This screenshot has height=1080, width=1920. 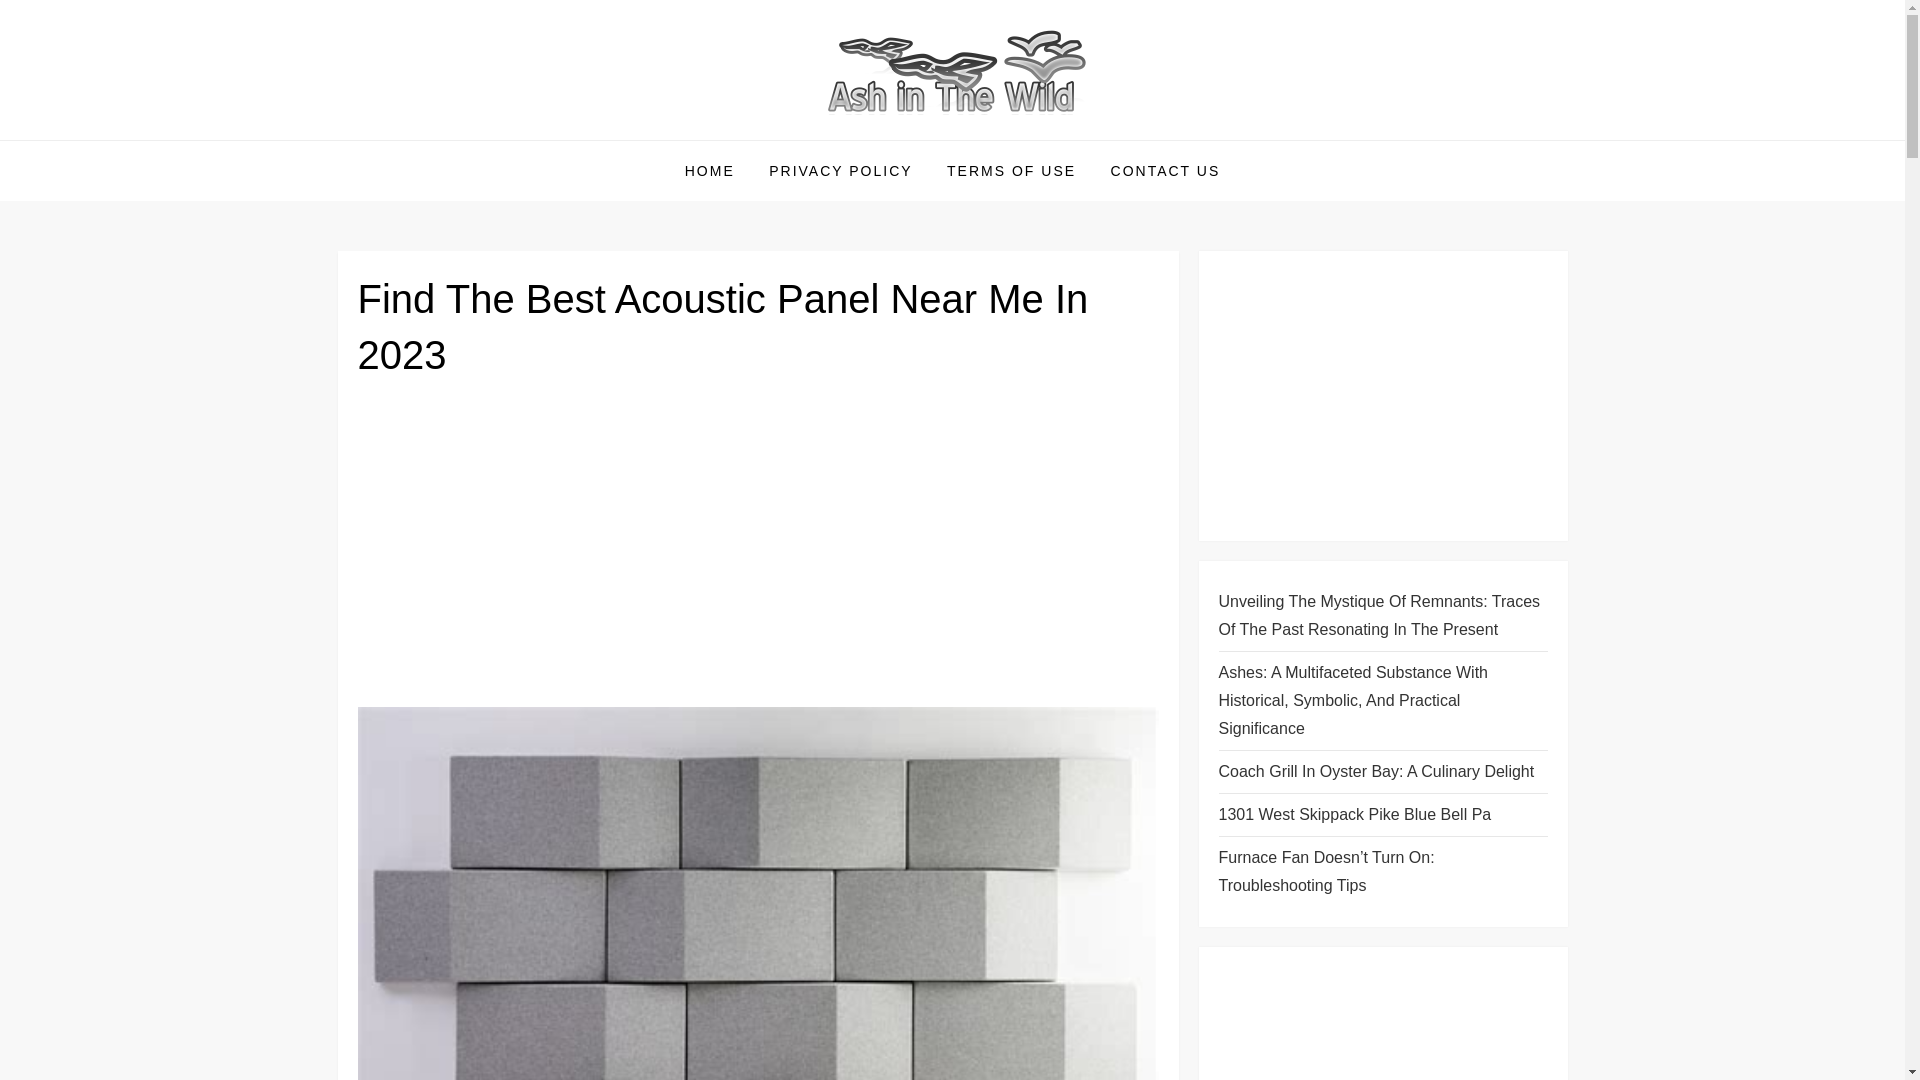 What do you see at coordinates (1010, 170) in the screenshot?
I see `TERMS OF USE` at bounding box center [1010, 170].